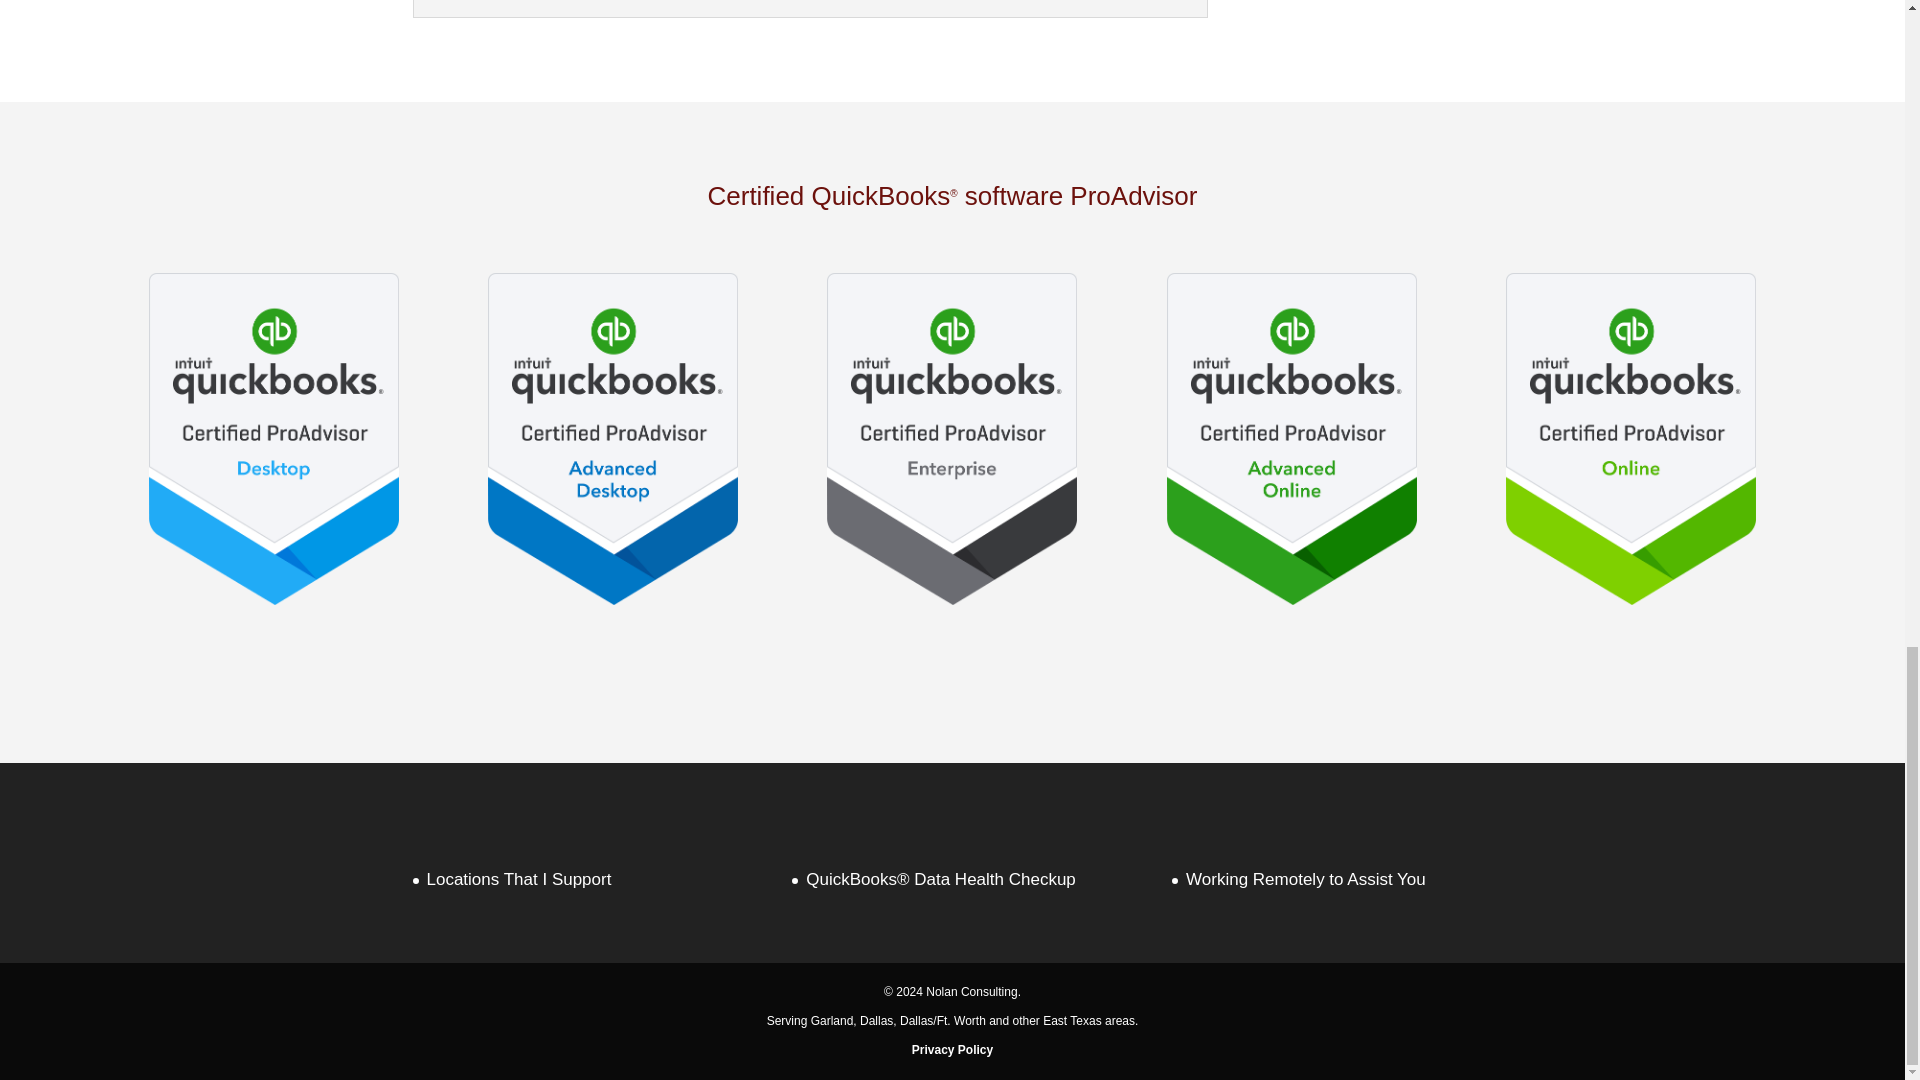 Image resolution: width=1920 pixels, height=1080 pixels. What do you see at coordinates (1306, 879) in the screenshot?
I see `Working Remotely to Assist You` at bounding box center [1306, 879].